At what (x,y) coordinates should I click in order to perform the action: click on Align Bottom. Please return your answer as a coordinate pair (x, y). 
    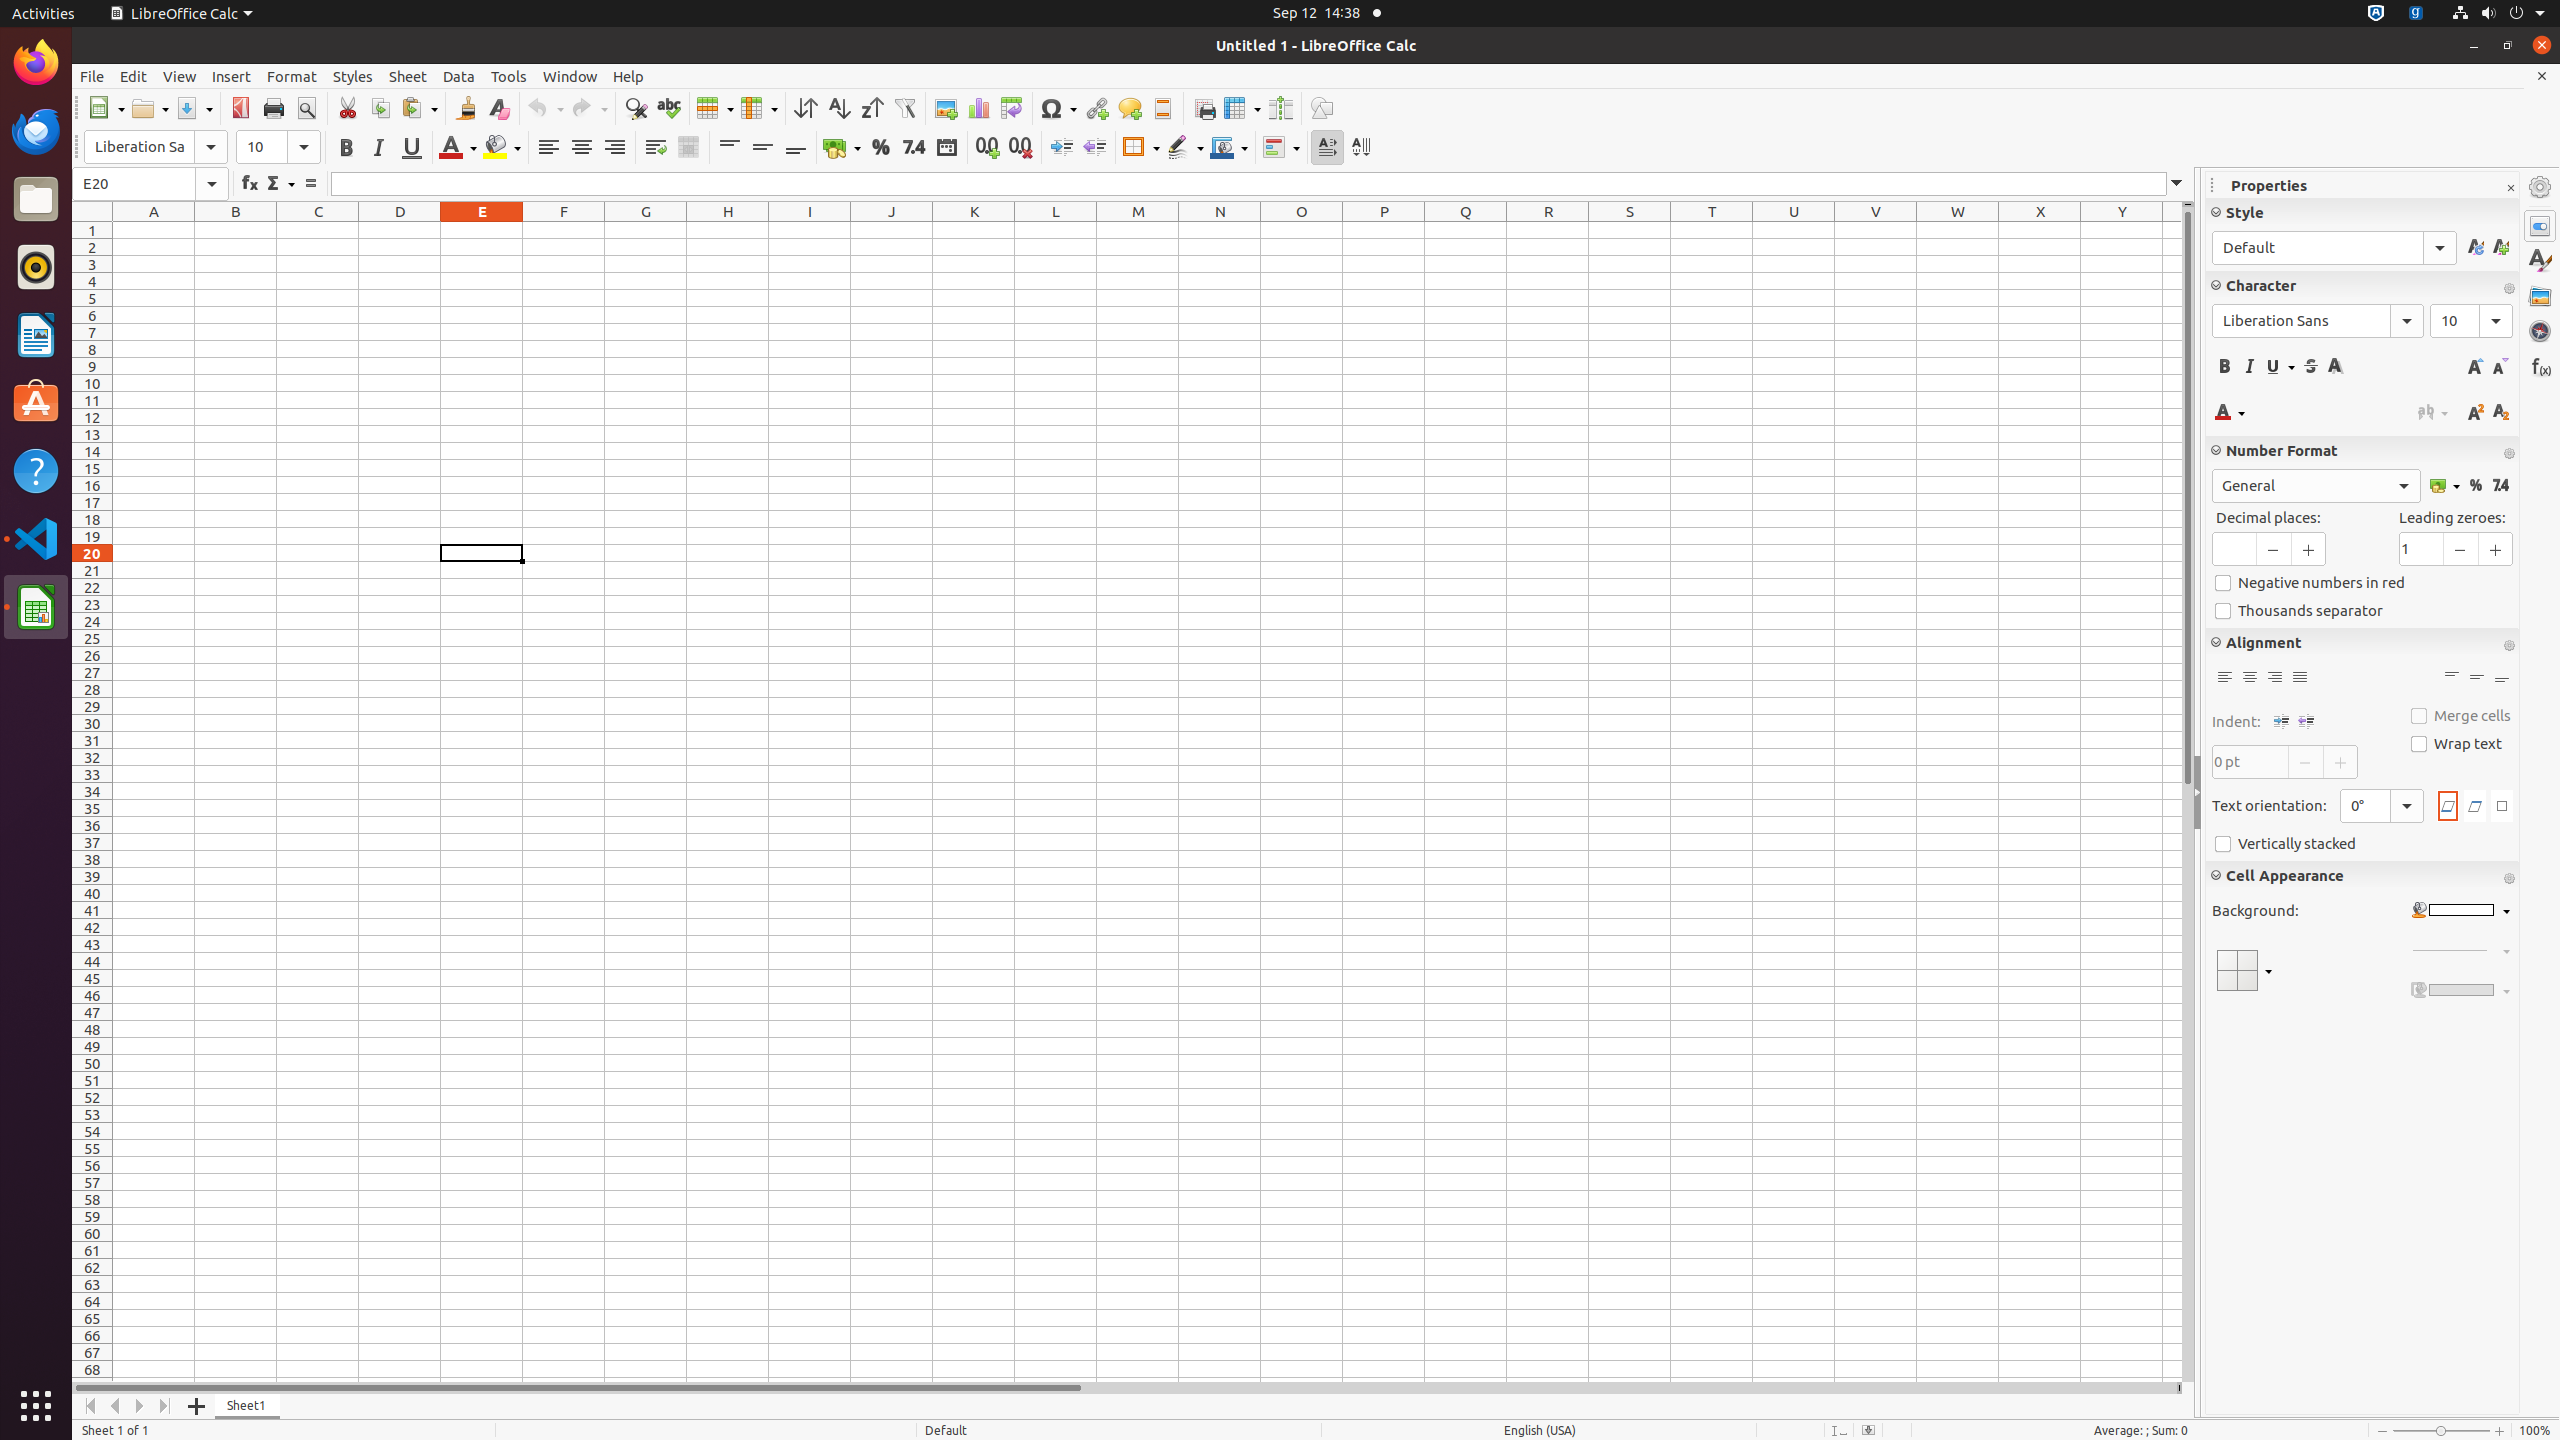
    Looking at the image, I should click on (796, 148).